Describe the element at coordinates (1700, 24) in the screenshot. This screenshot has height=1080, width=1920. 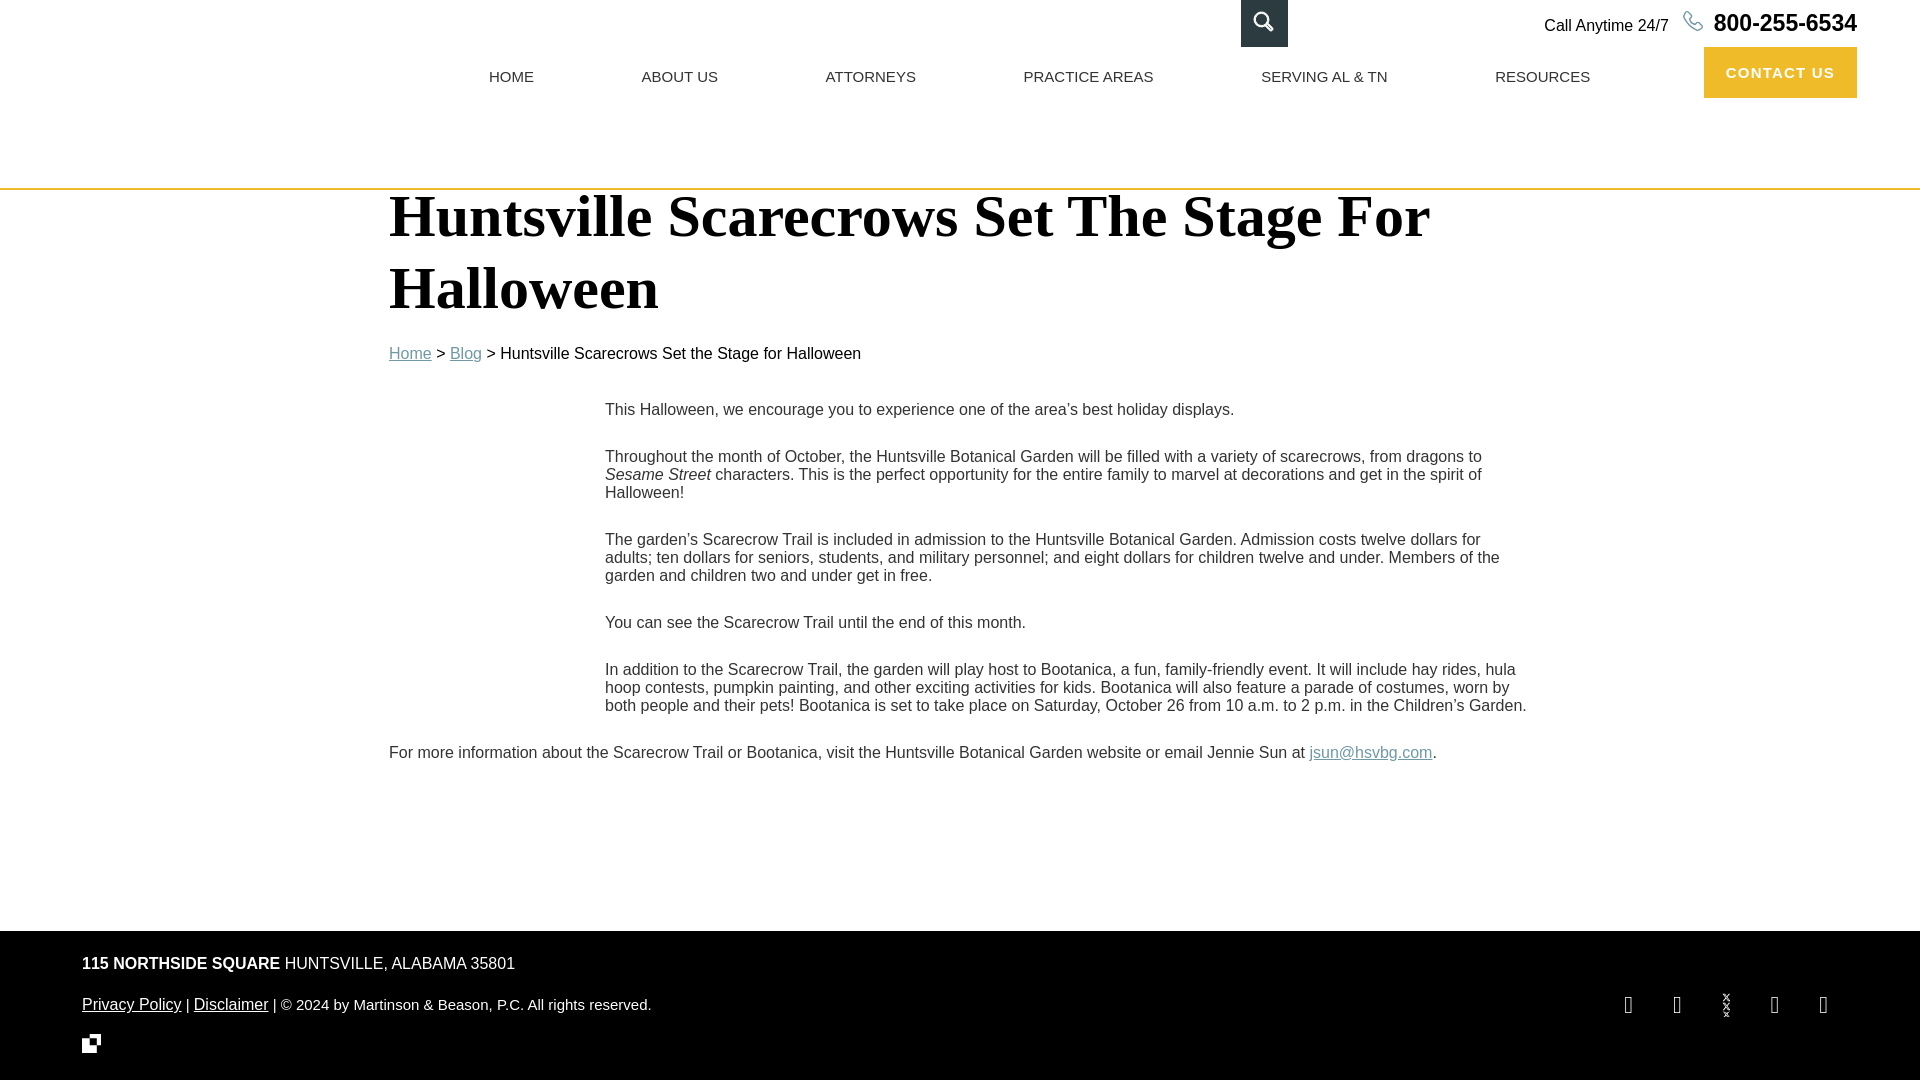
I see `Call to 800-255-6534` at that location.